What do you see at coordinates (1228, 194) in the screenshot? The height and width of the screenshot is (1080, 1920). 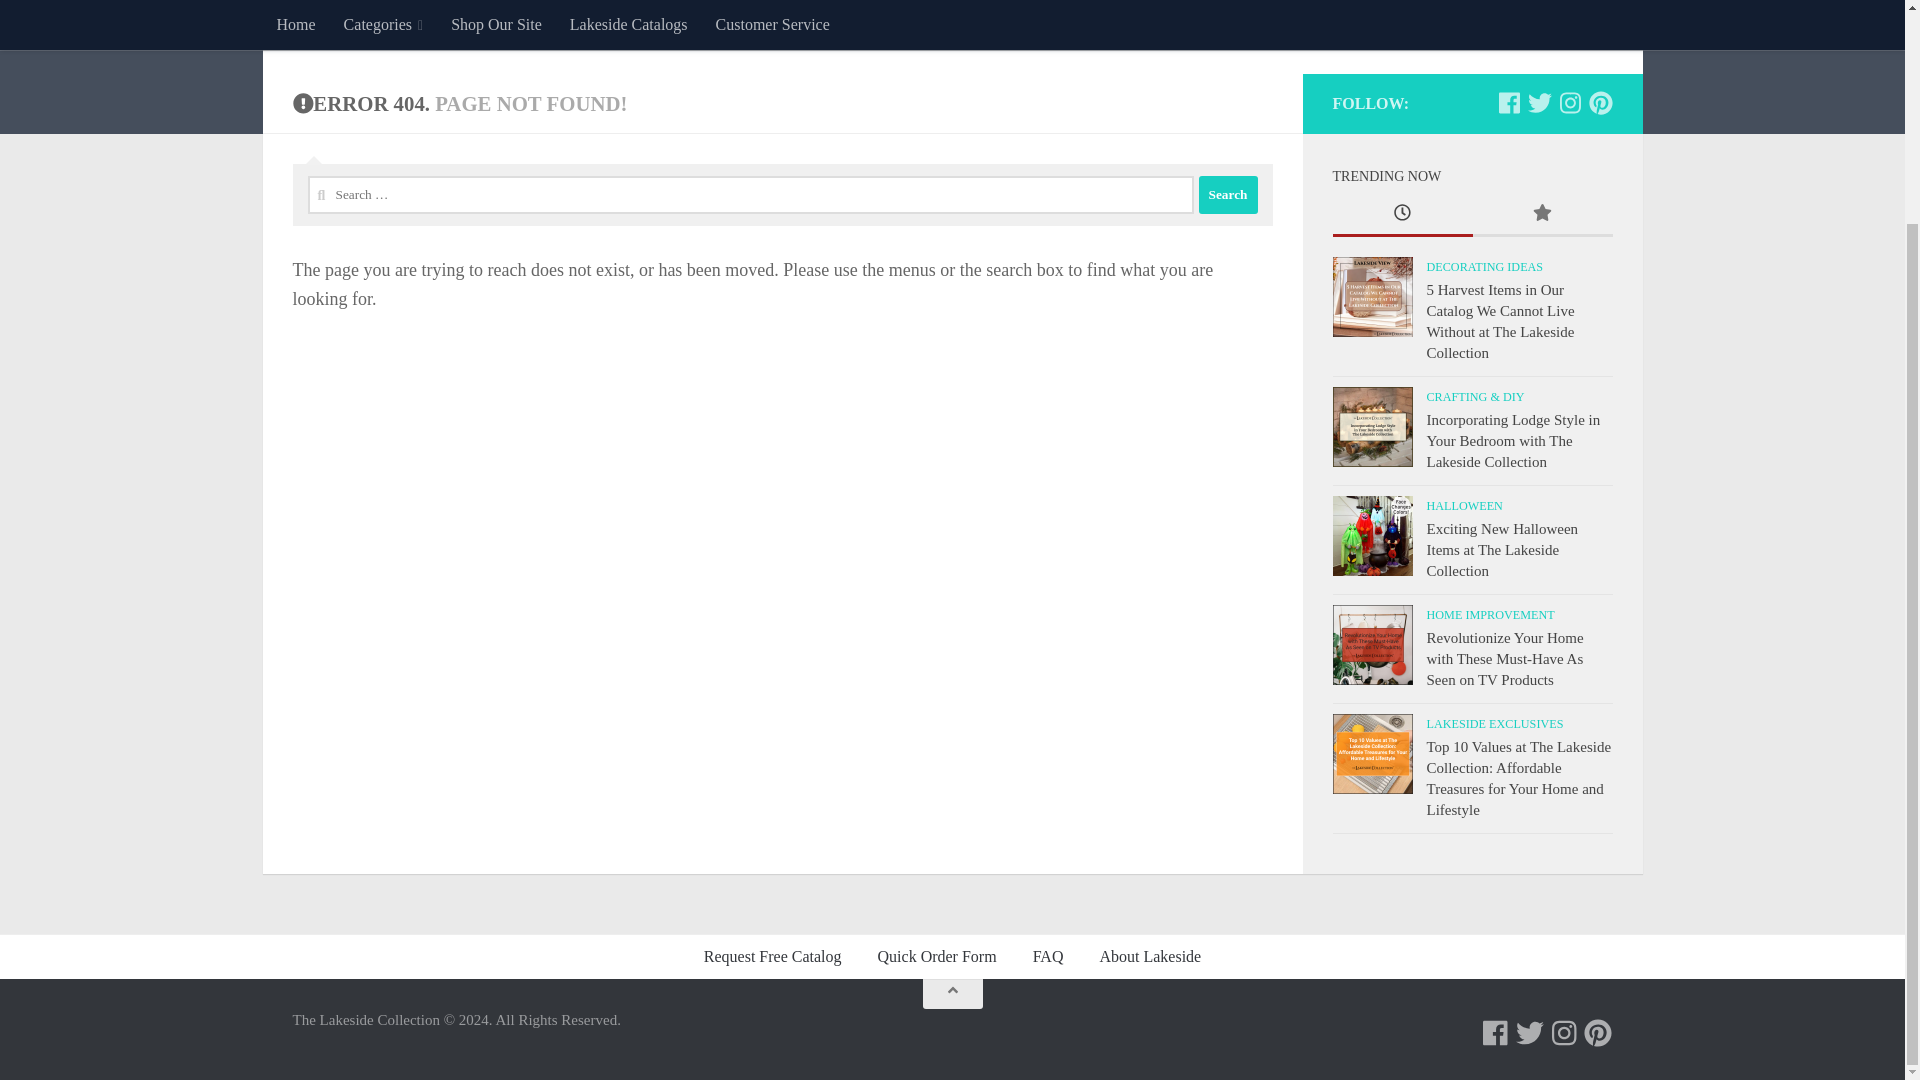 I see `Search` at bounding box center [1228, 194].